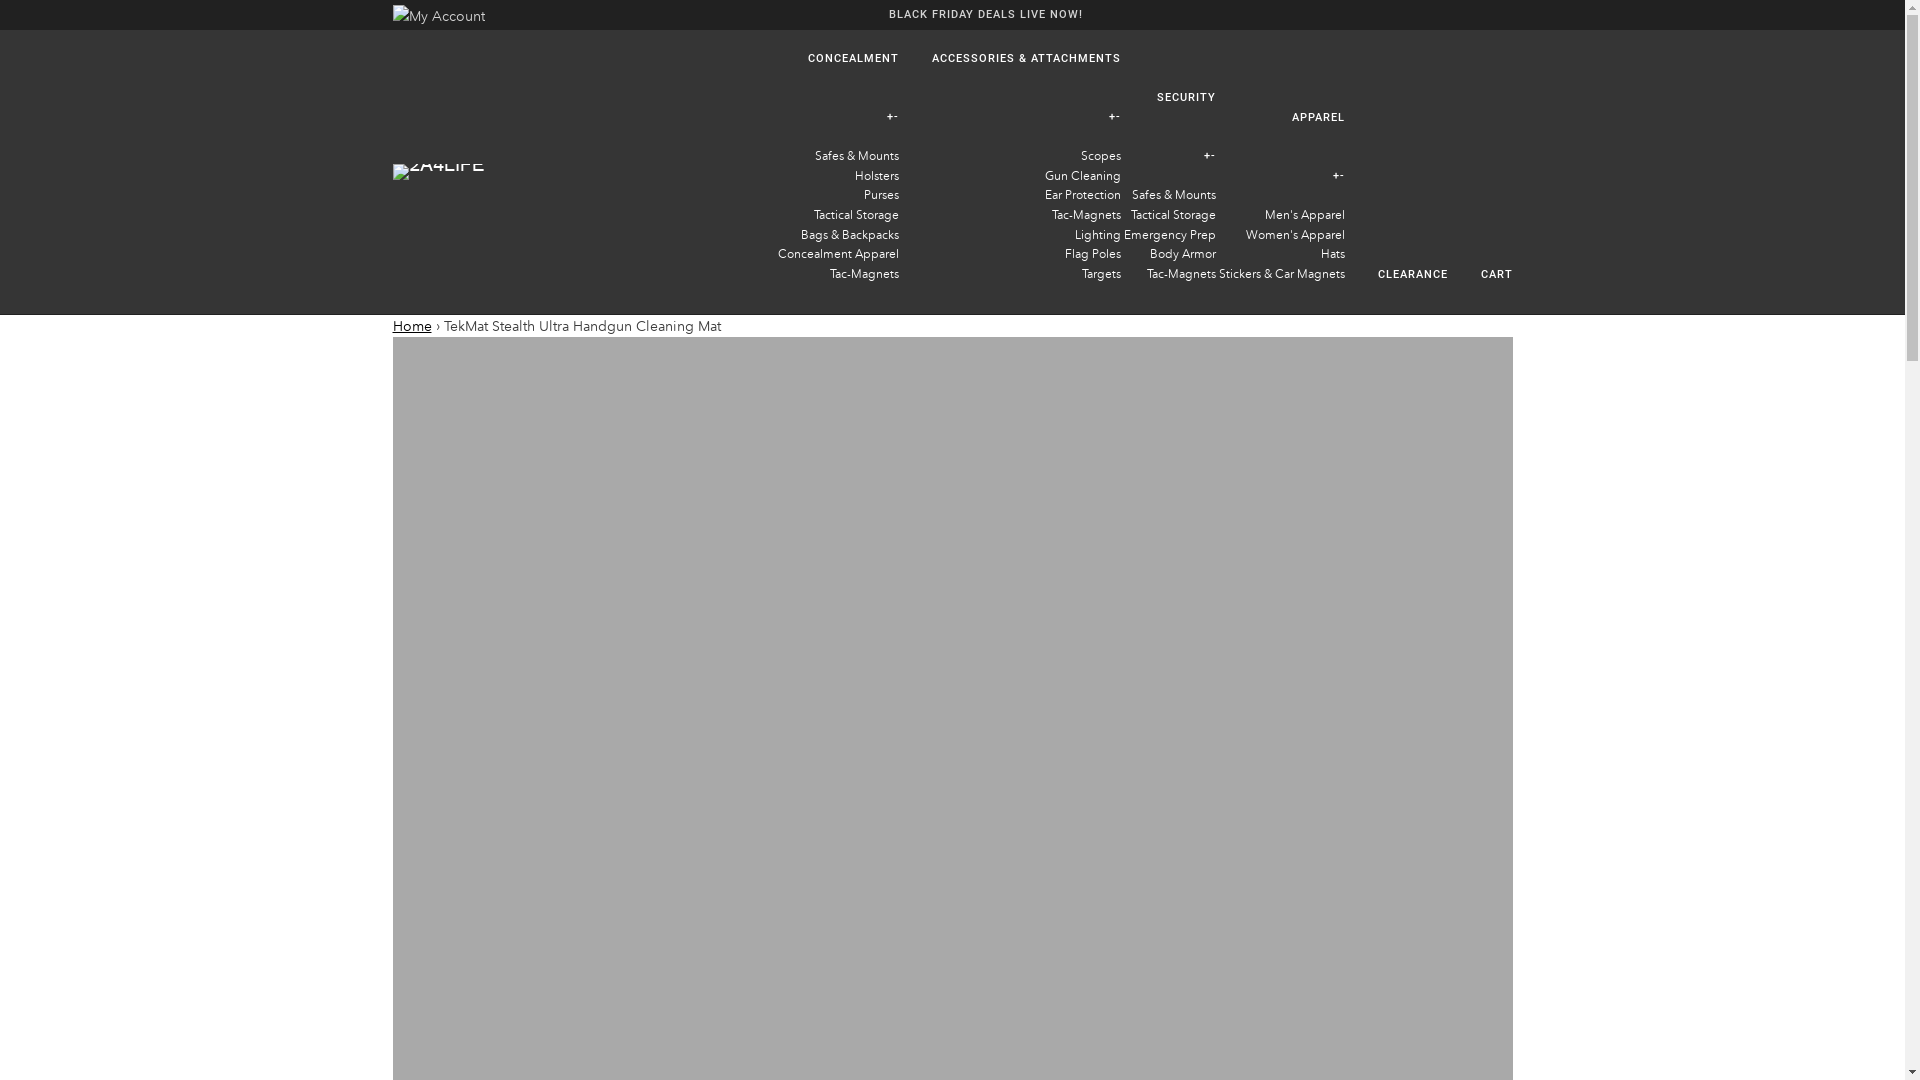 The image size is (1920, 1080). Describe the element at coordinates (986, 14) in the screenshot. I see `BLACK FRIDAY DEALS LIVE NOW!` at that location.